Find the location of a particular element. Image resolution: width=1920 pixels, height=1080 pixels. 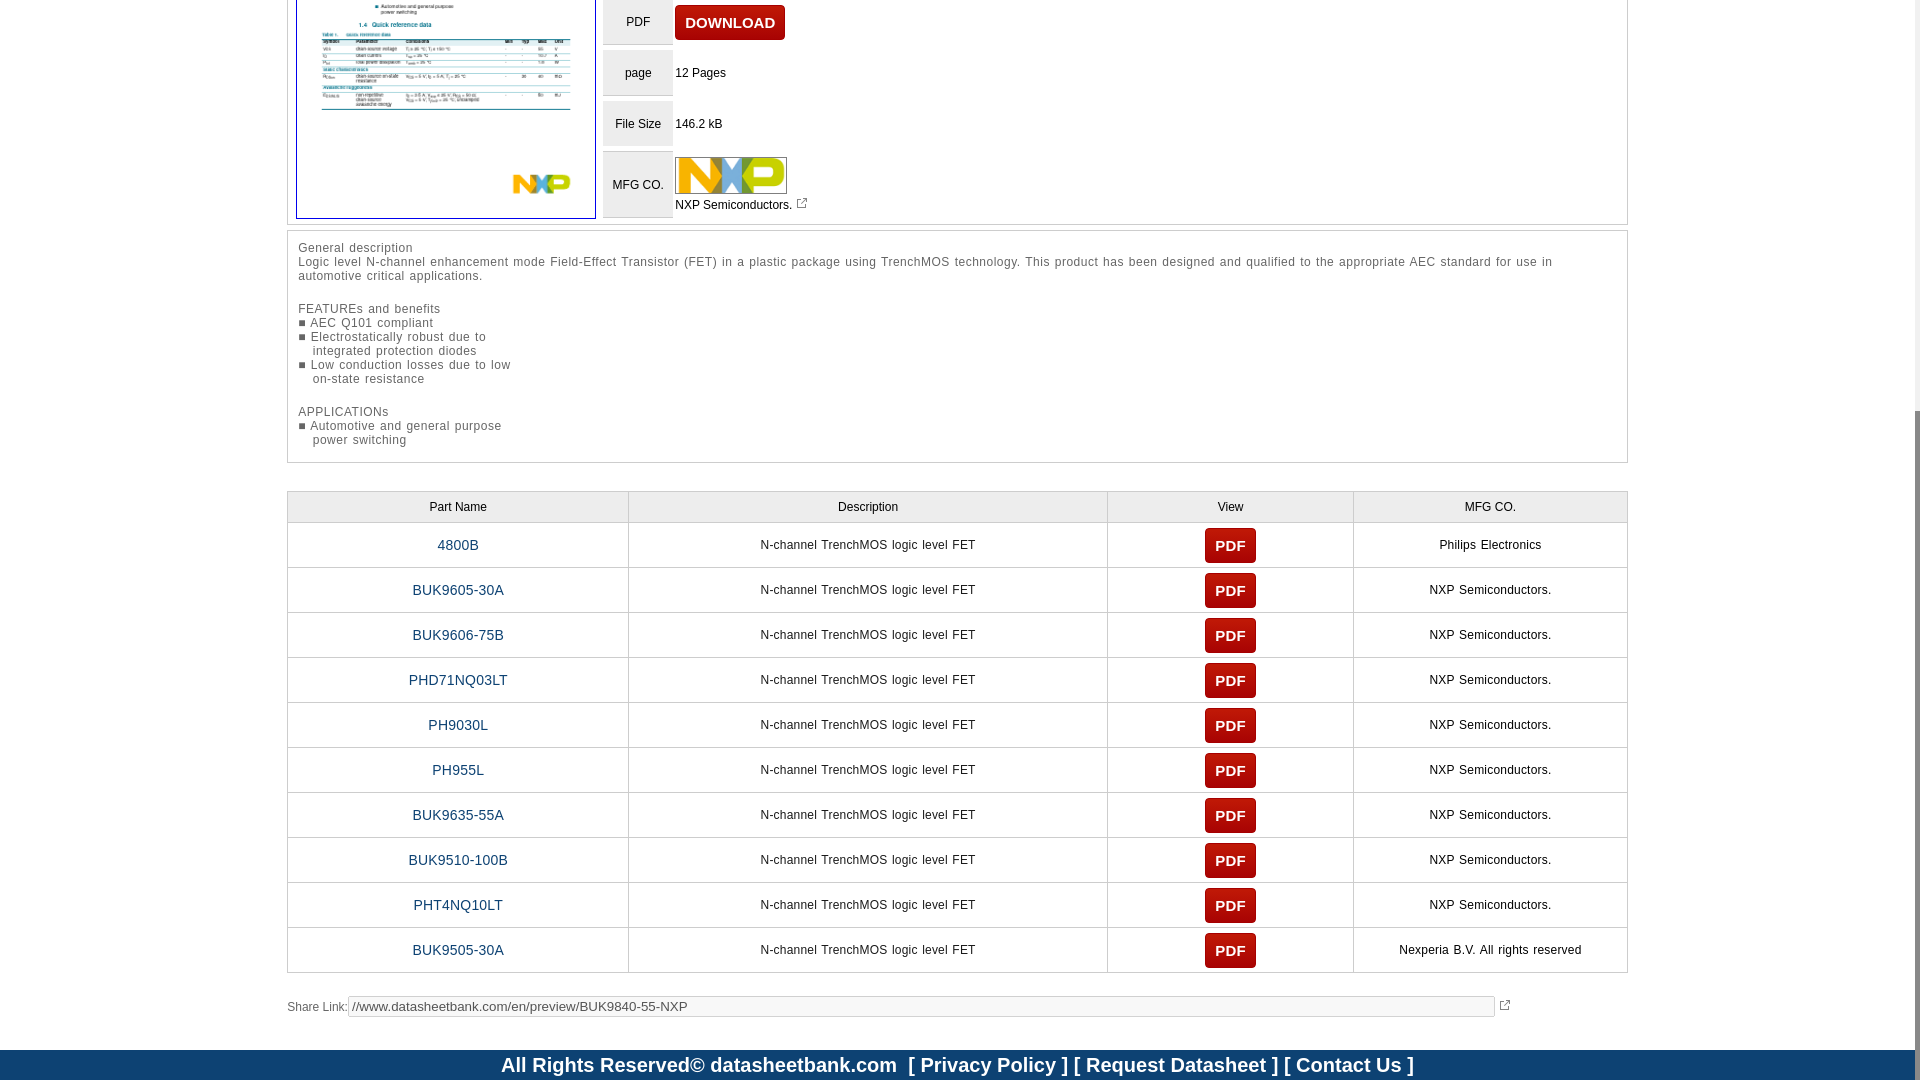

BUK9505-30A datasheet pdf is located at coordinates (458, 949).